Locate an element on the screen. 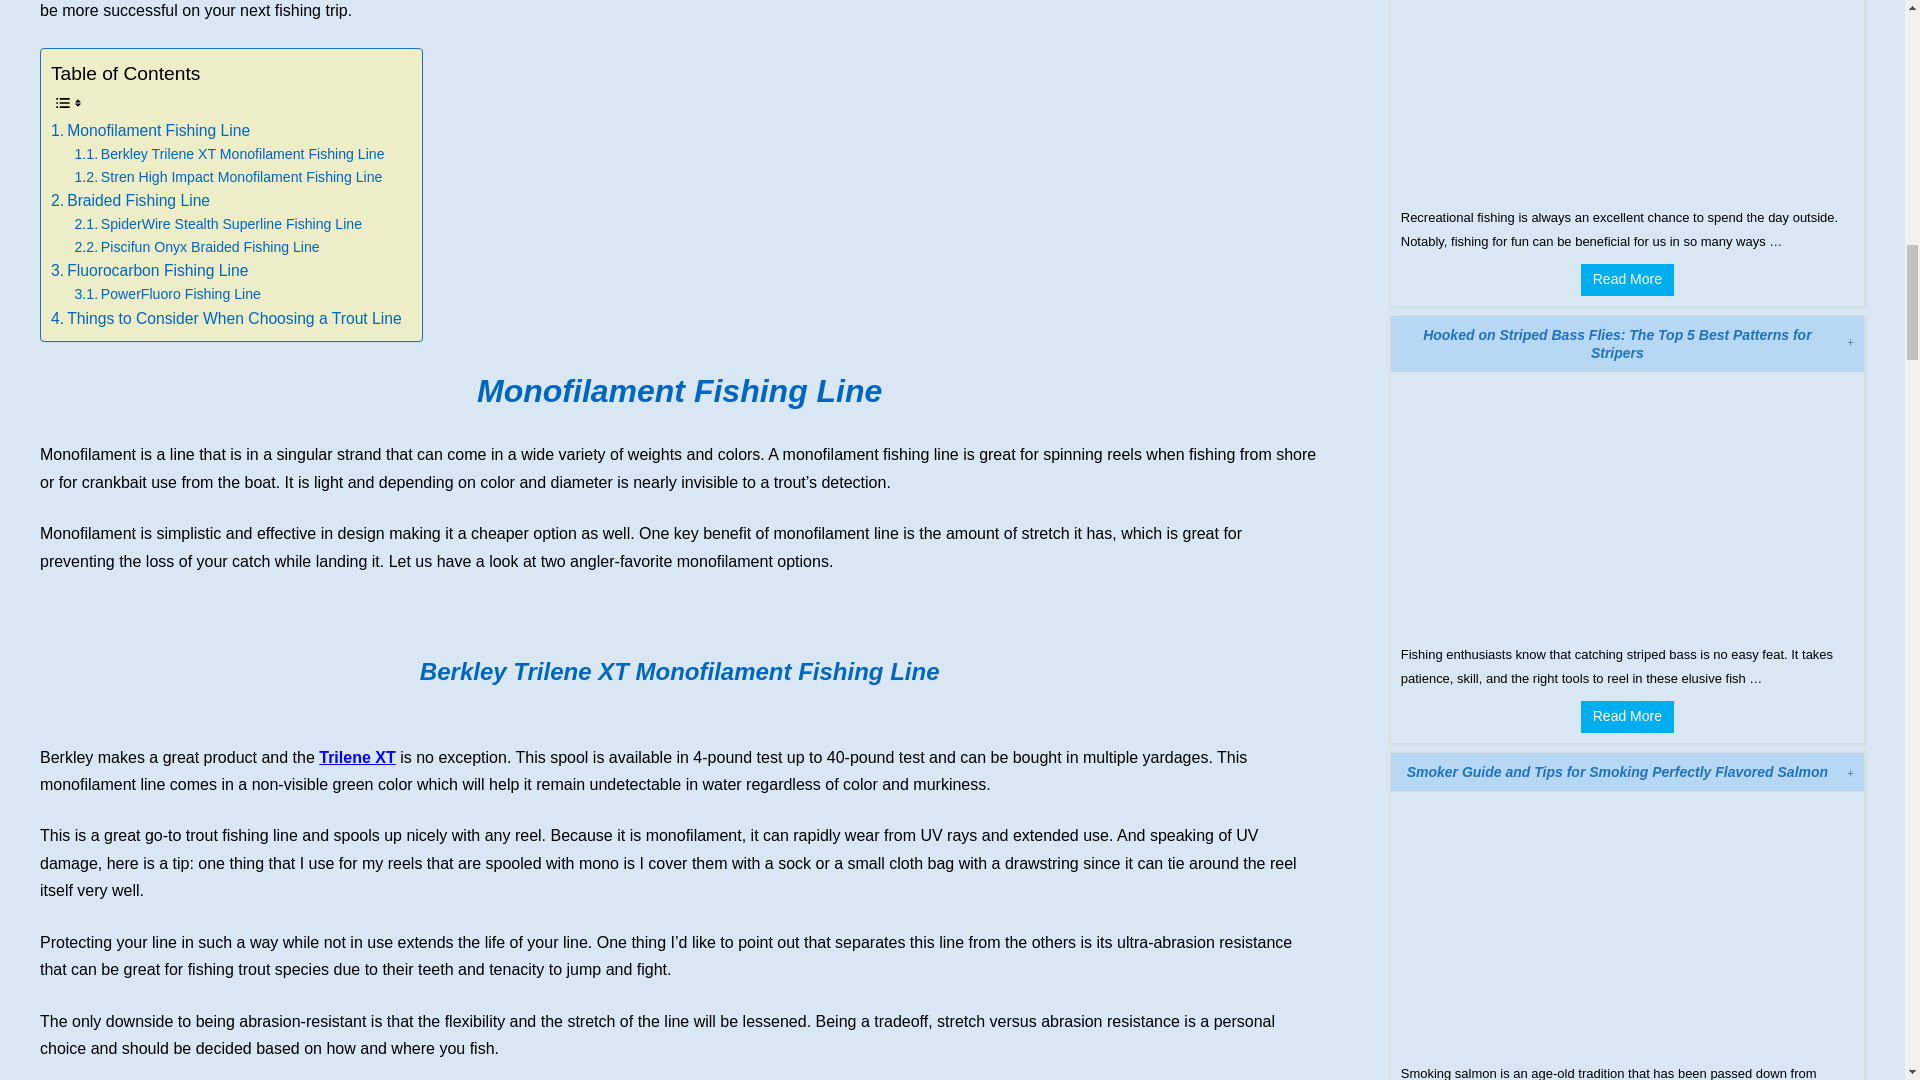 This screenshot has width=1920, height=1080. Things to Consider When Choosing a Trout Line is located at coordinates (226, 318).